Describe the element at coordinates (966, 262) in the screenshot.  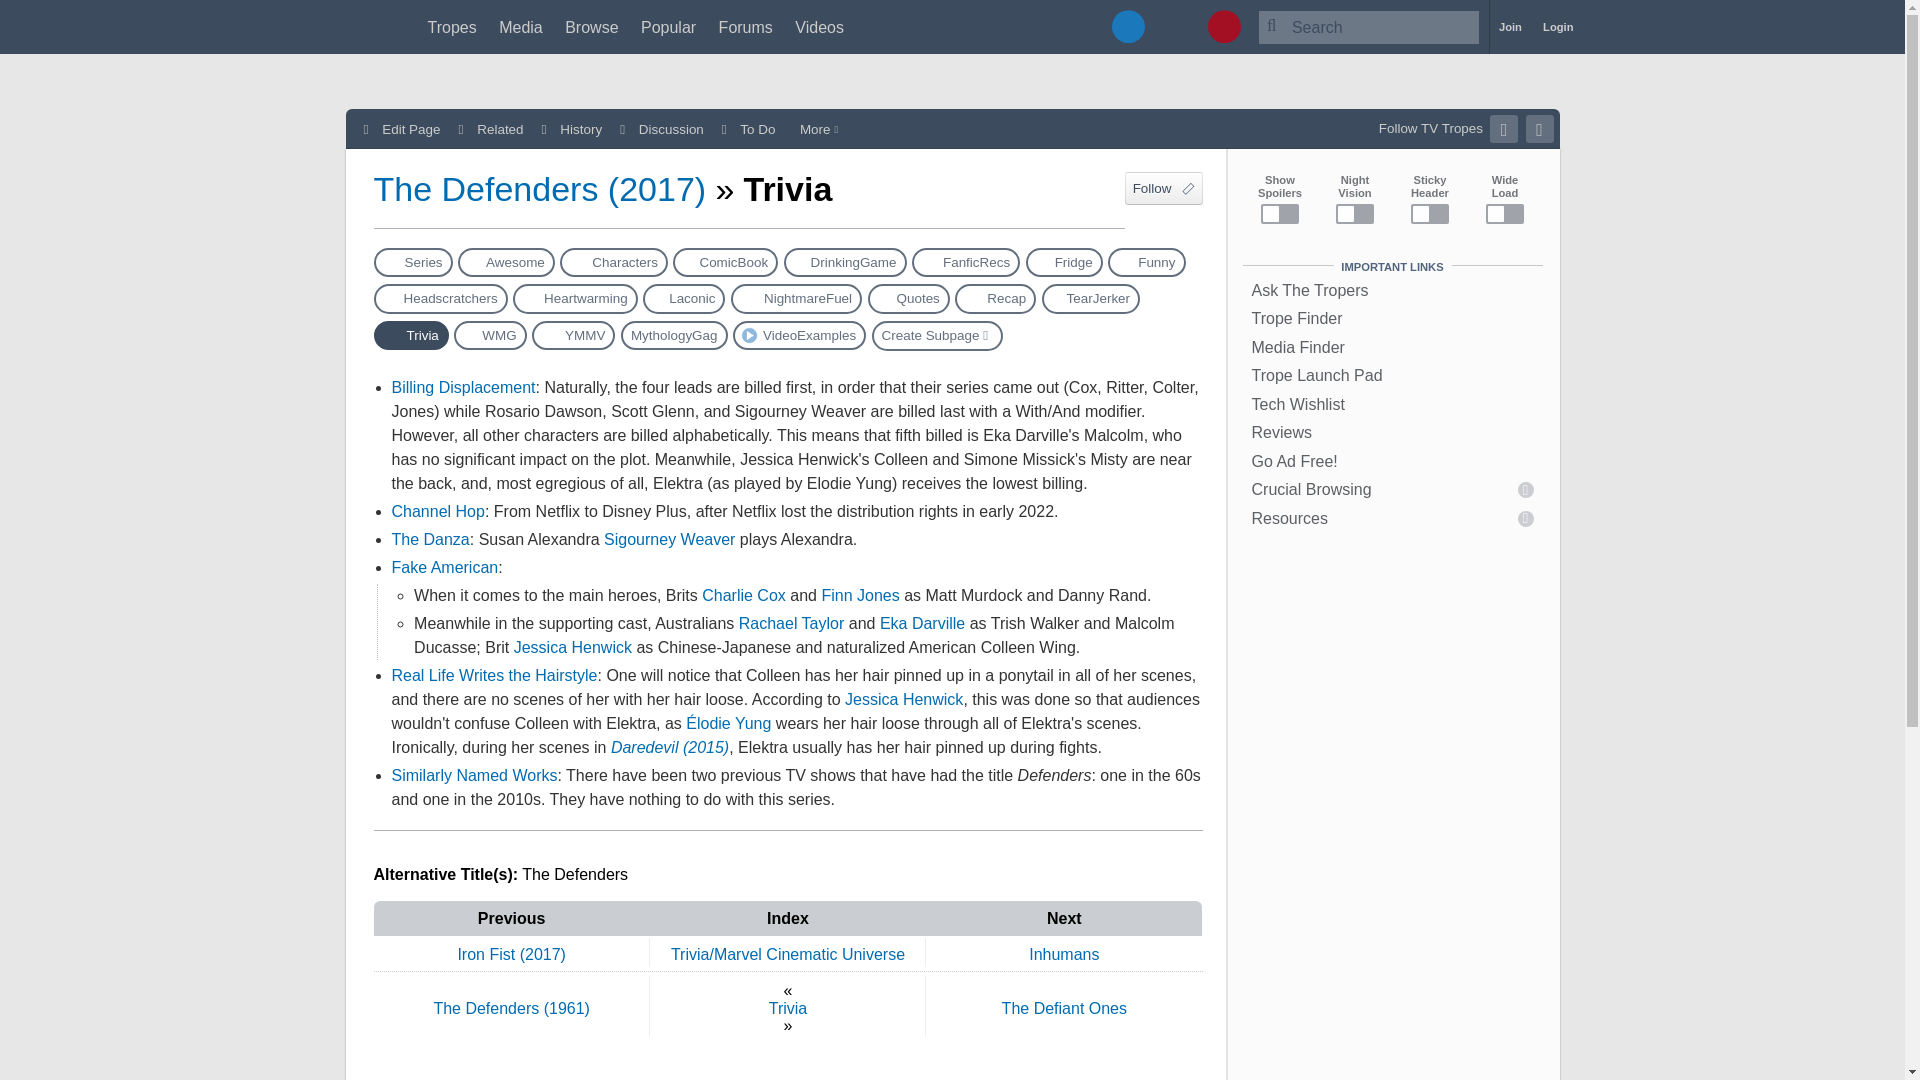
I see `The FanficRecs page` at that location.